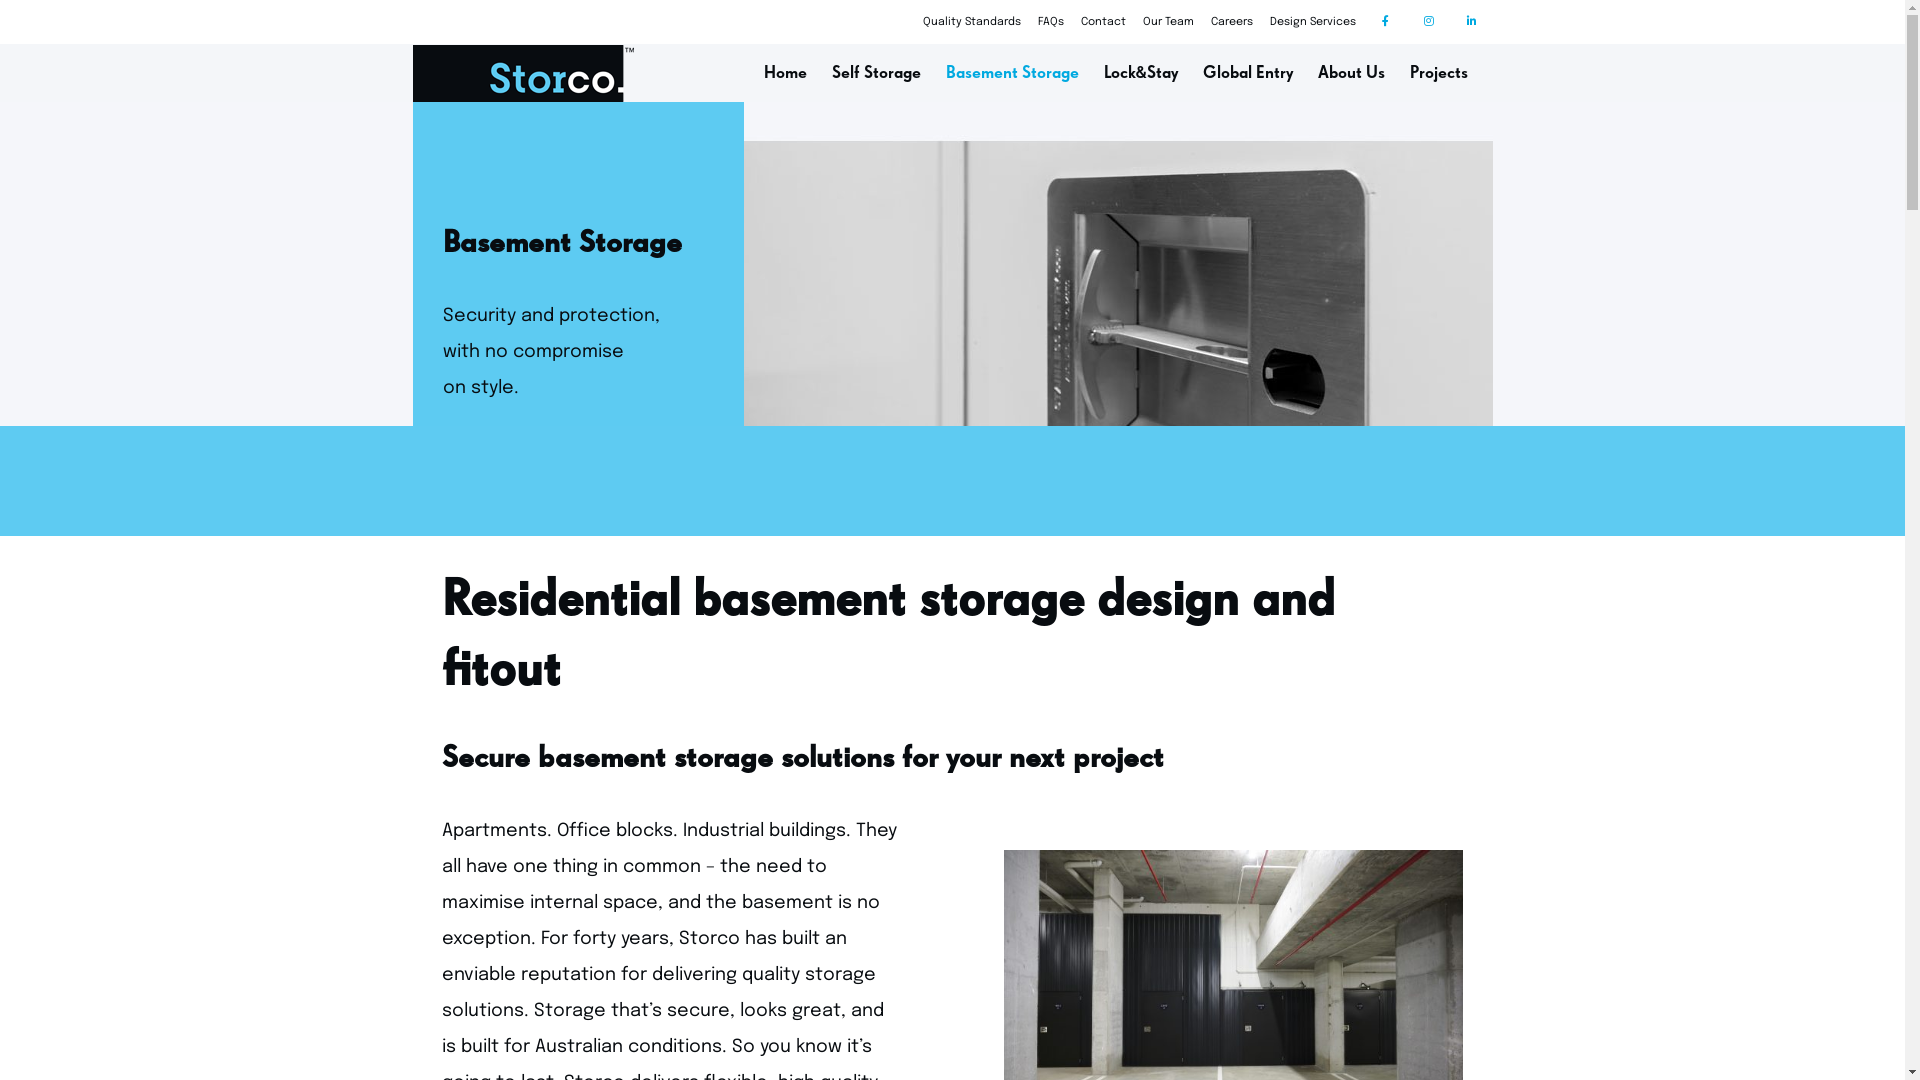 The height and width of the screenshot is (1080, 1920). Describe the element at coordinates (1051, 22) in the screenshot. I see `FAQs` at that location.